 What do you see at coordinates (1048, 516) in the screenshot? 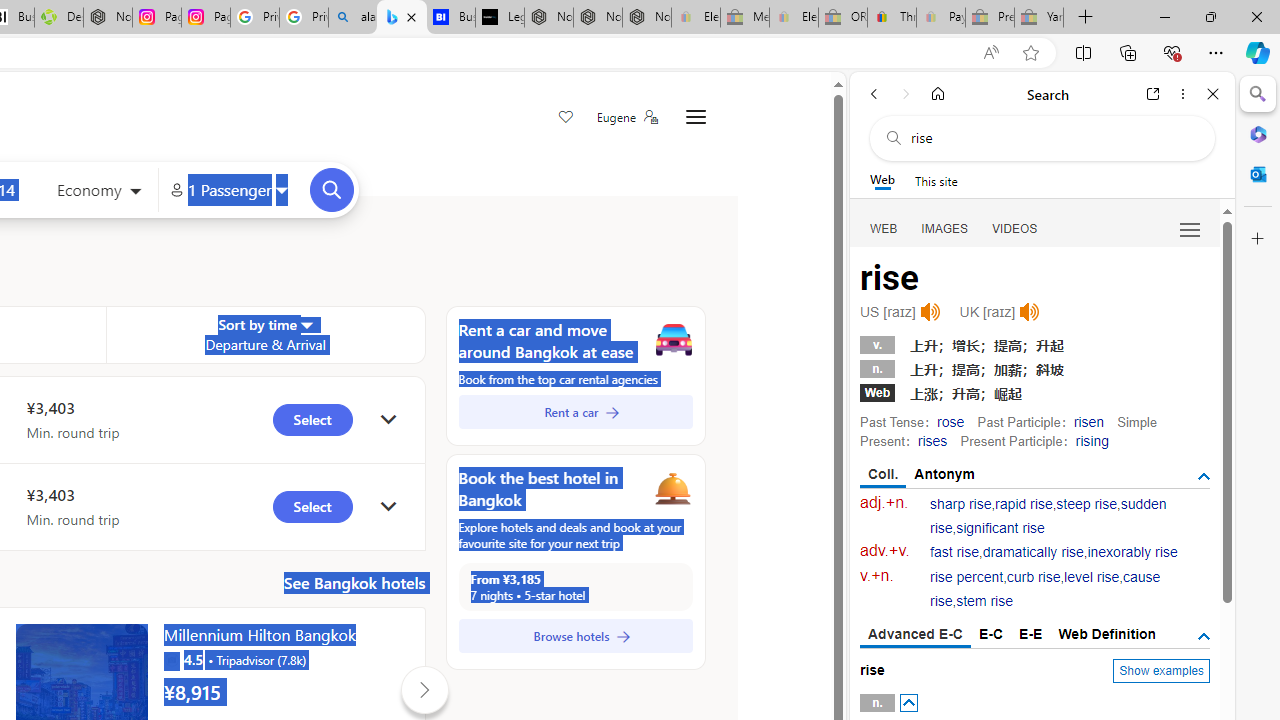
I see `sudden rise` at bounding box center [1048, 516].